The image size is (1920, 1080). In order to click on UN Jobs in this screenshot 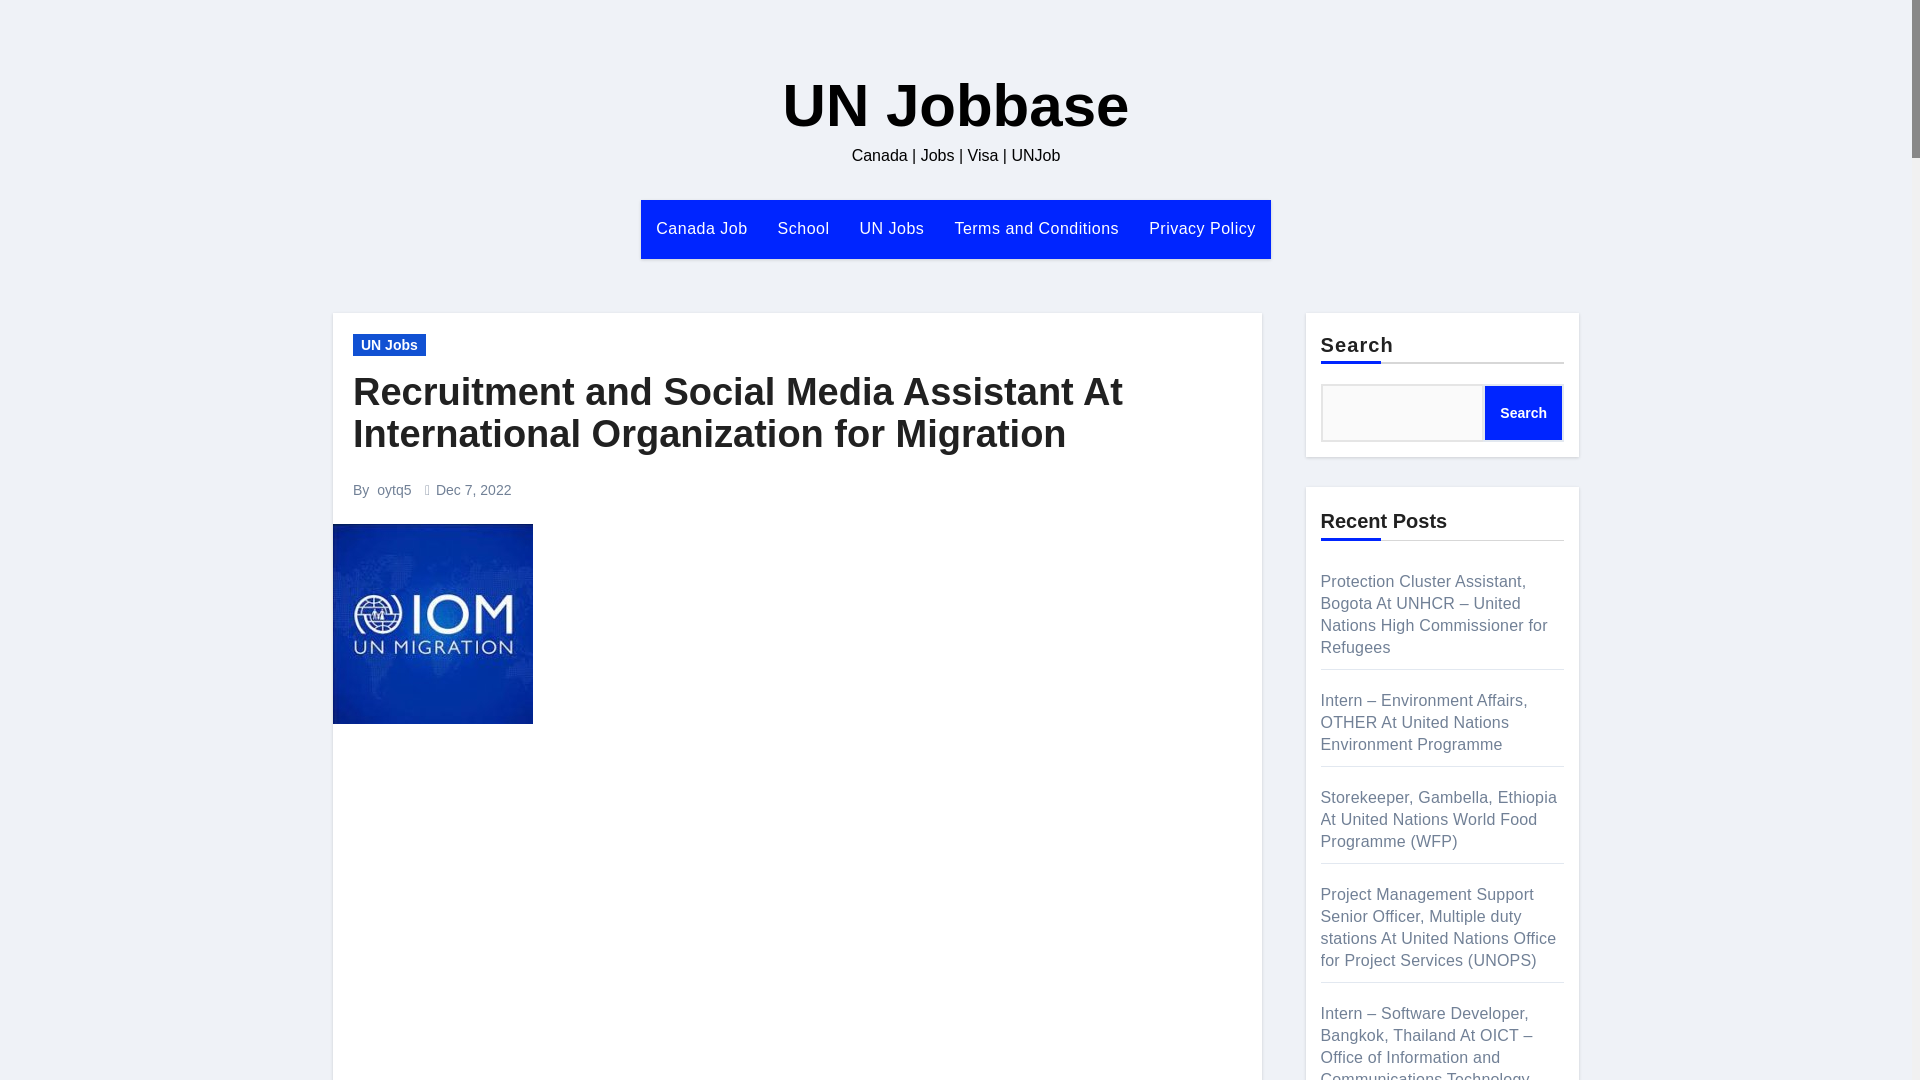, I will do `click(892, 228)`.